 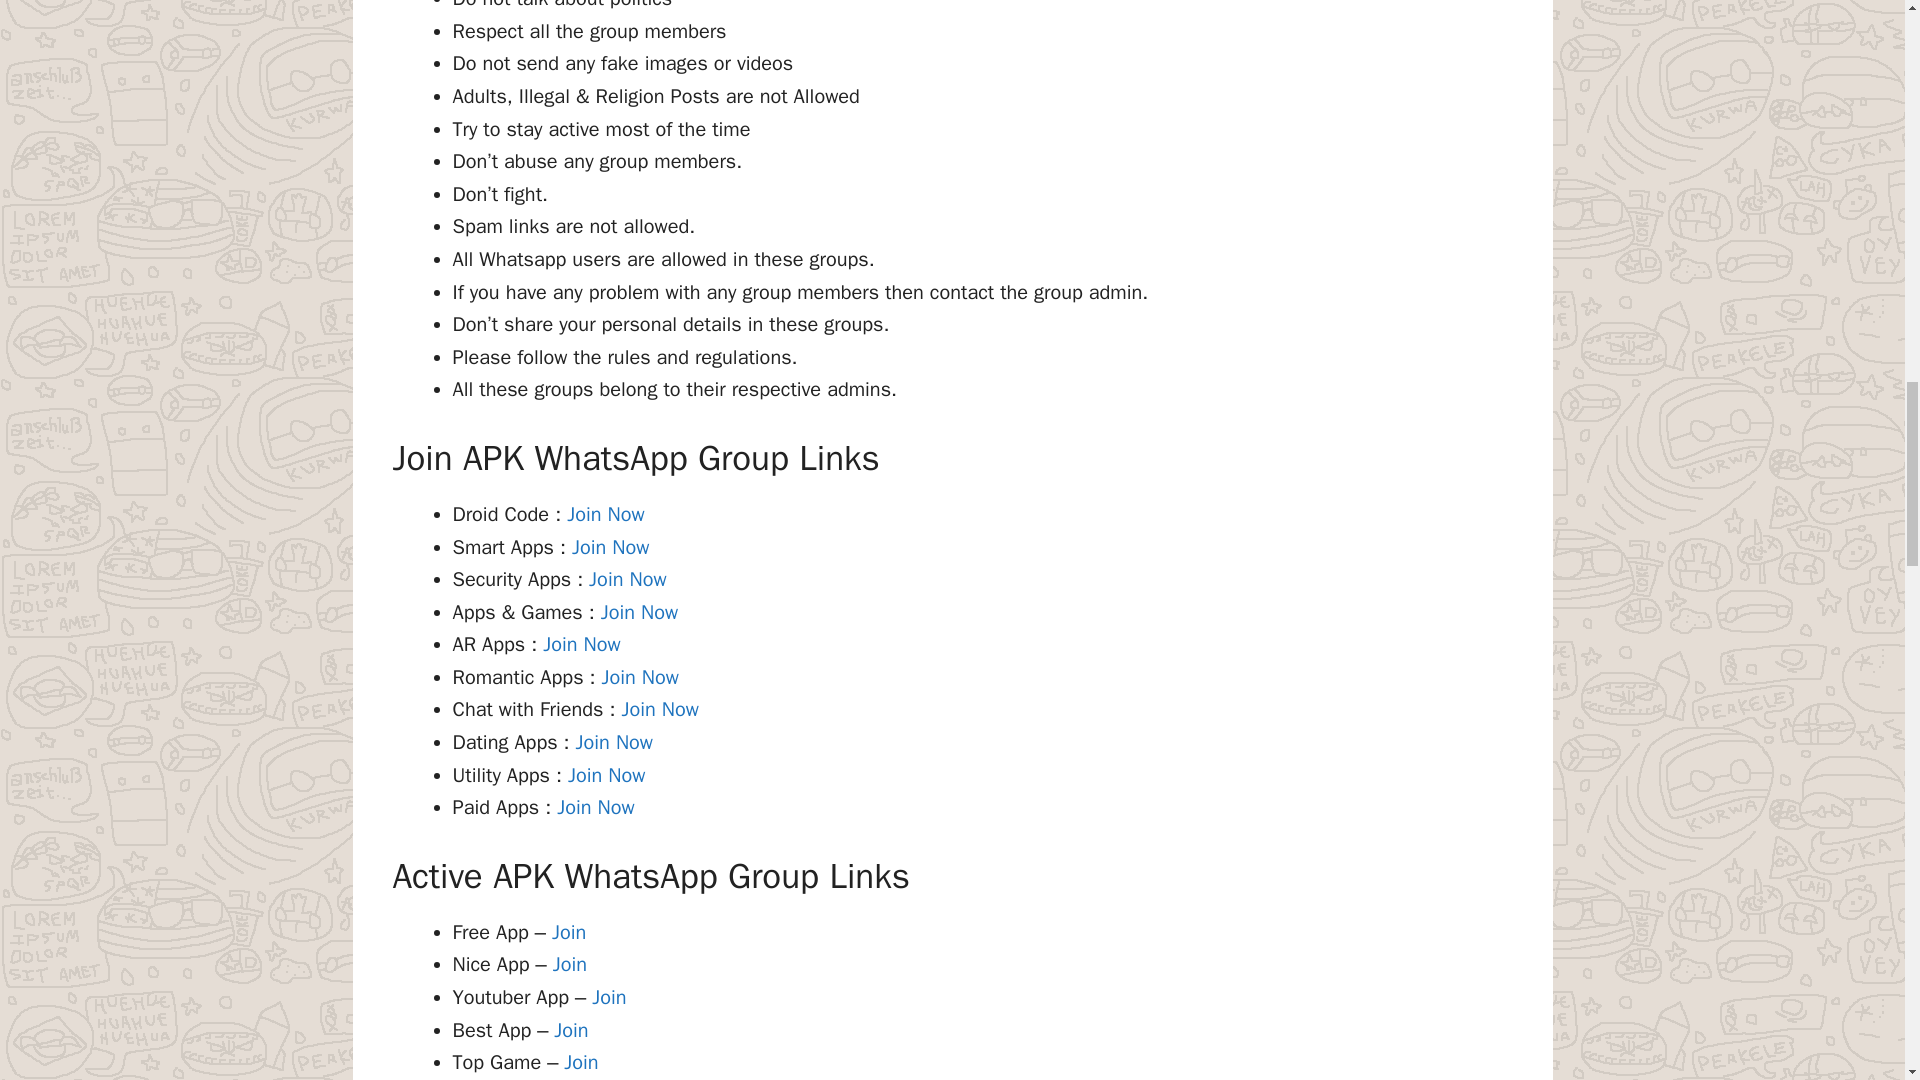 I want to click on Join, so click(x=608, y=996).